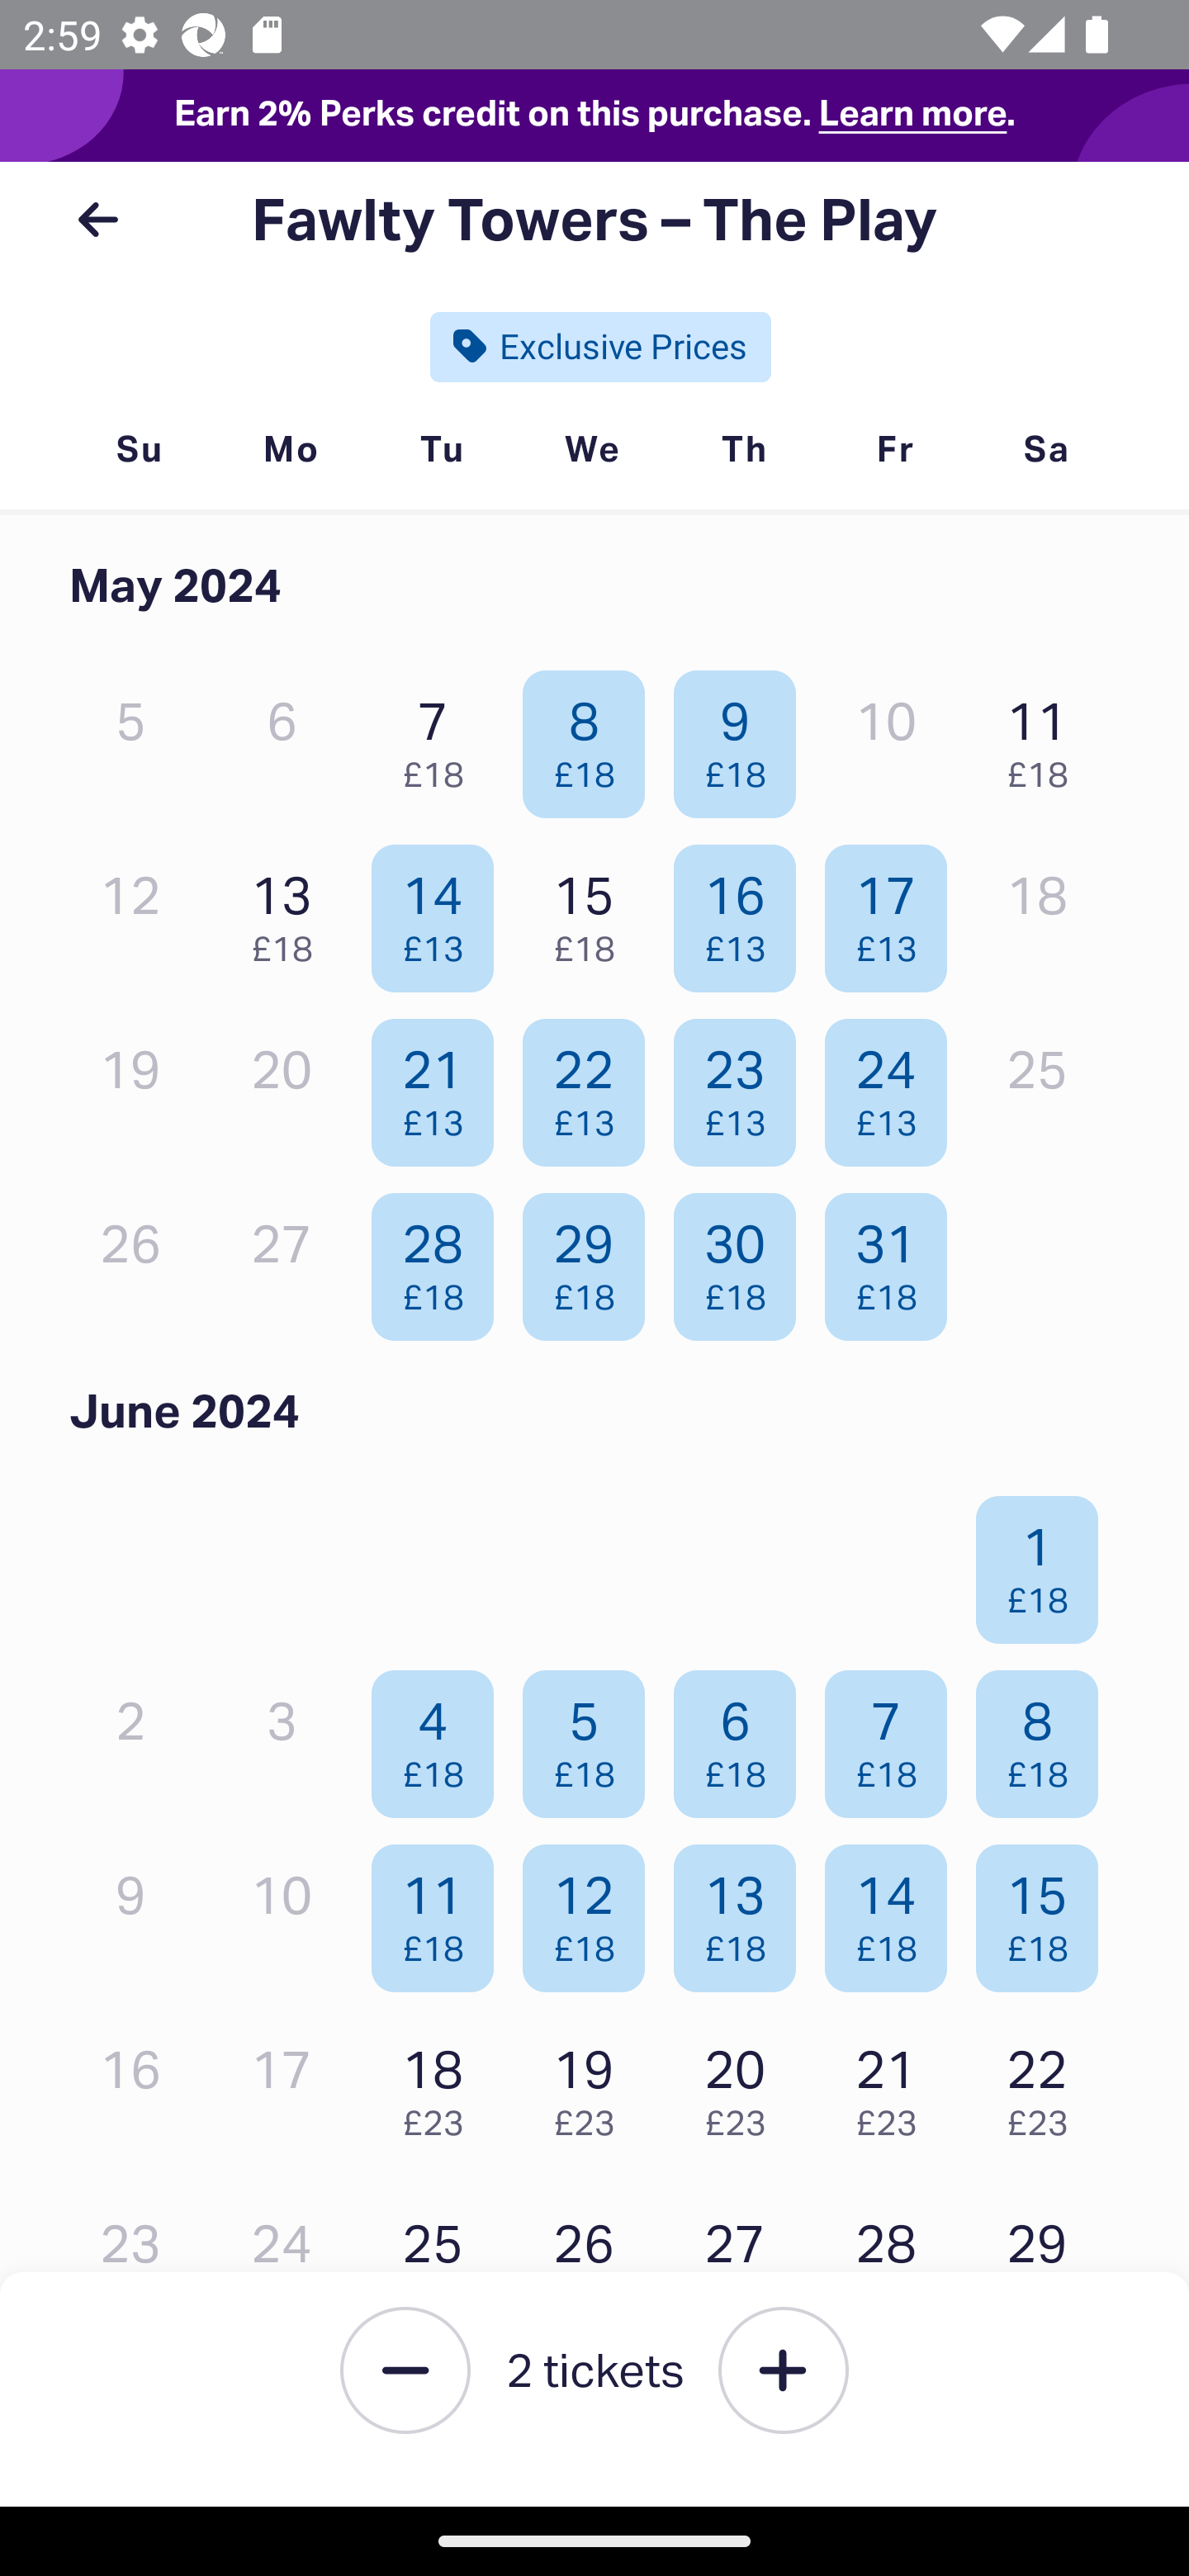  I want to click on 11 £18, so click(1045, 736).